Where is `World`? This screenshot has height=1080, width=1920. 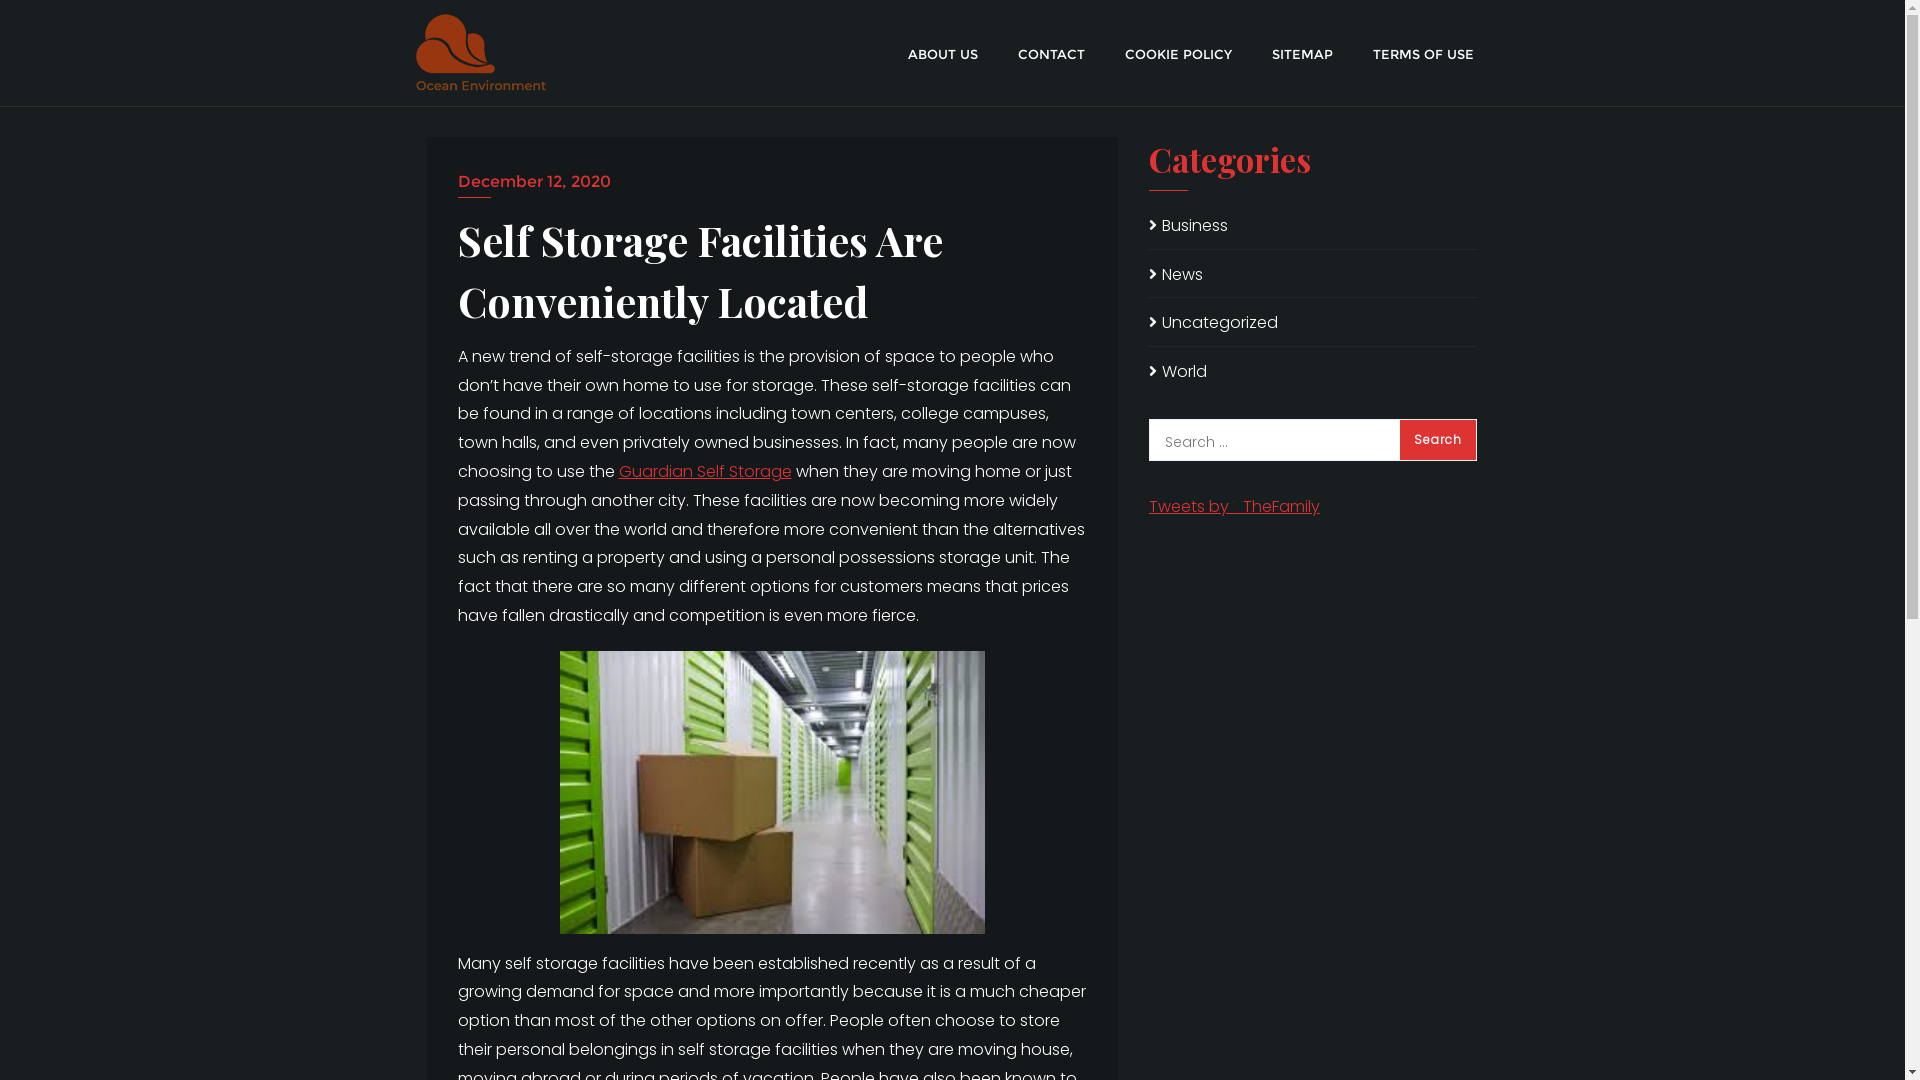 World is located at coordinates (1178, 372).